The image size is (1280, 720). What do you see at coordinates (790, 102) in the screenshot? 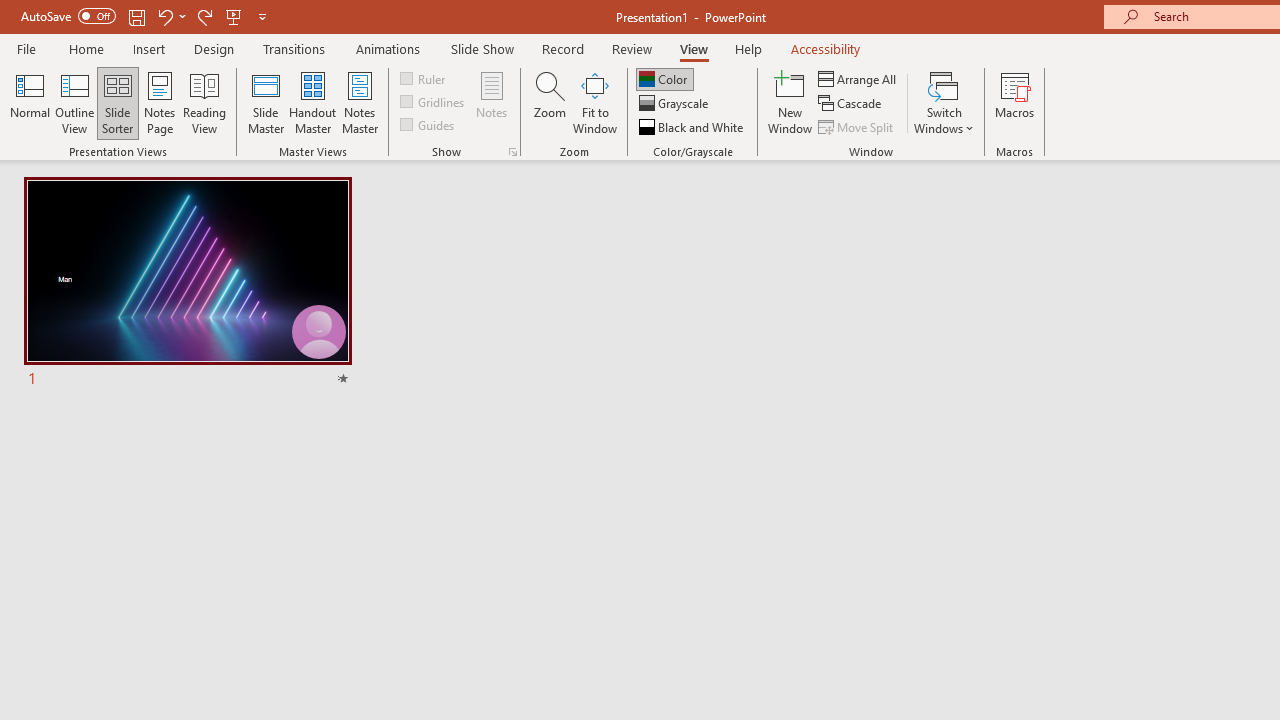
I see `New Window` at bounding box center [790, 102].